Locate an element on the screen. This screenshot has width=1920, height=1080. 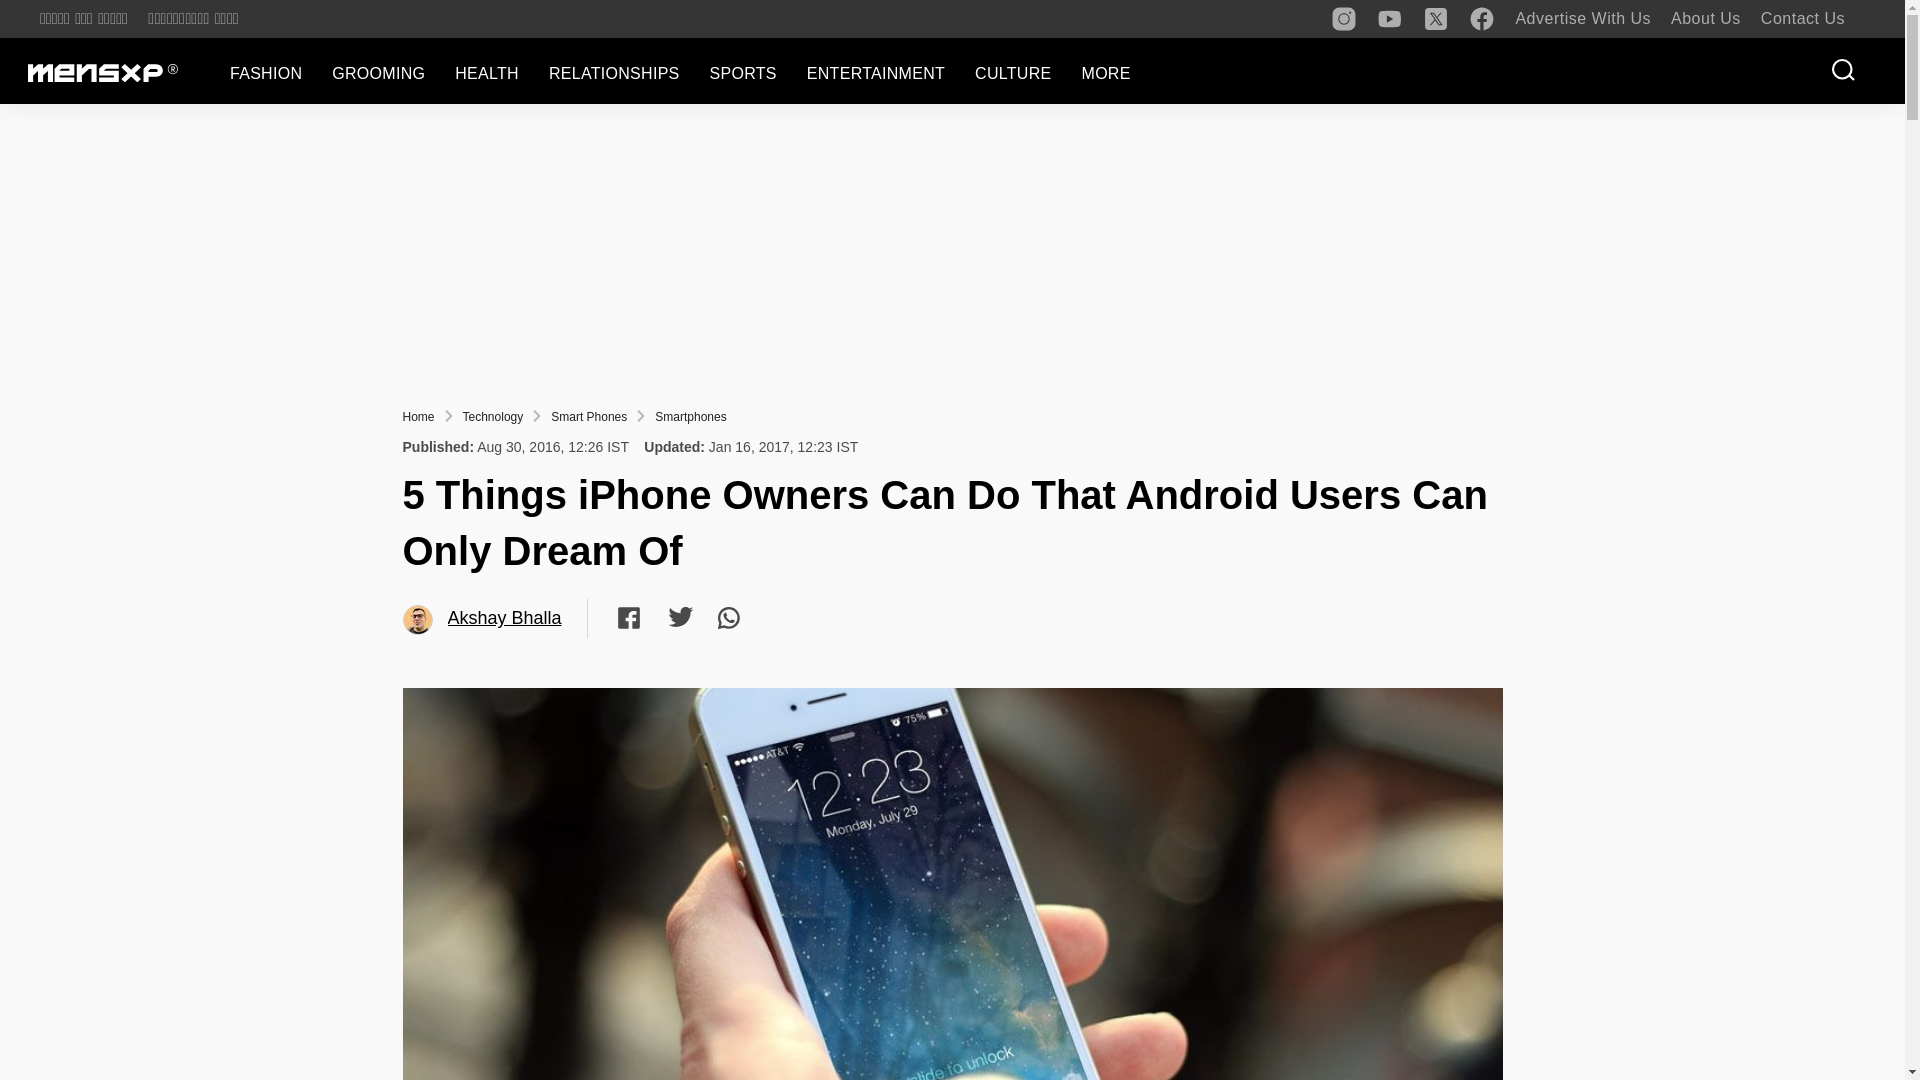
Technology is located at coordinates (493, 417).